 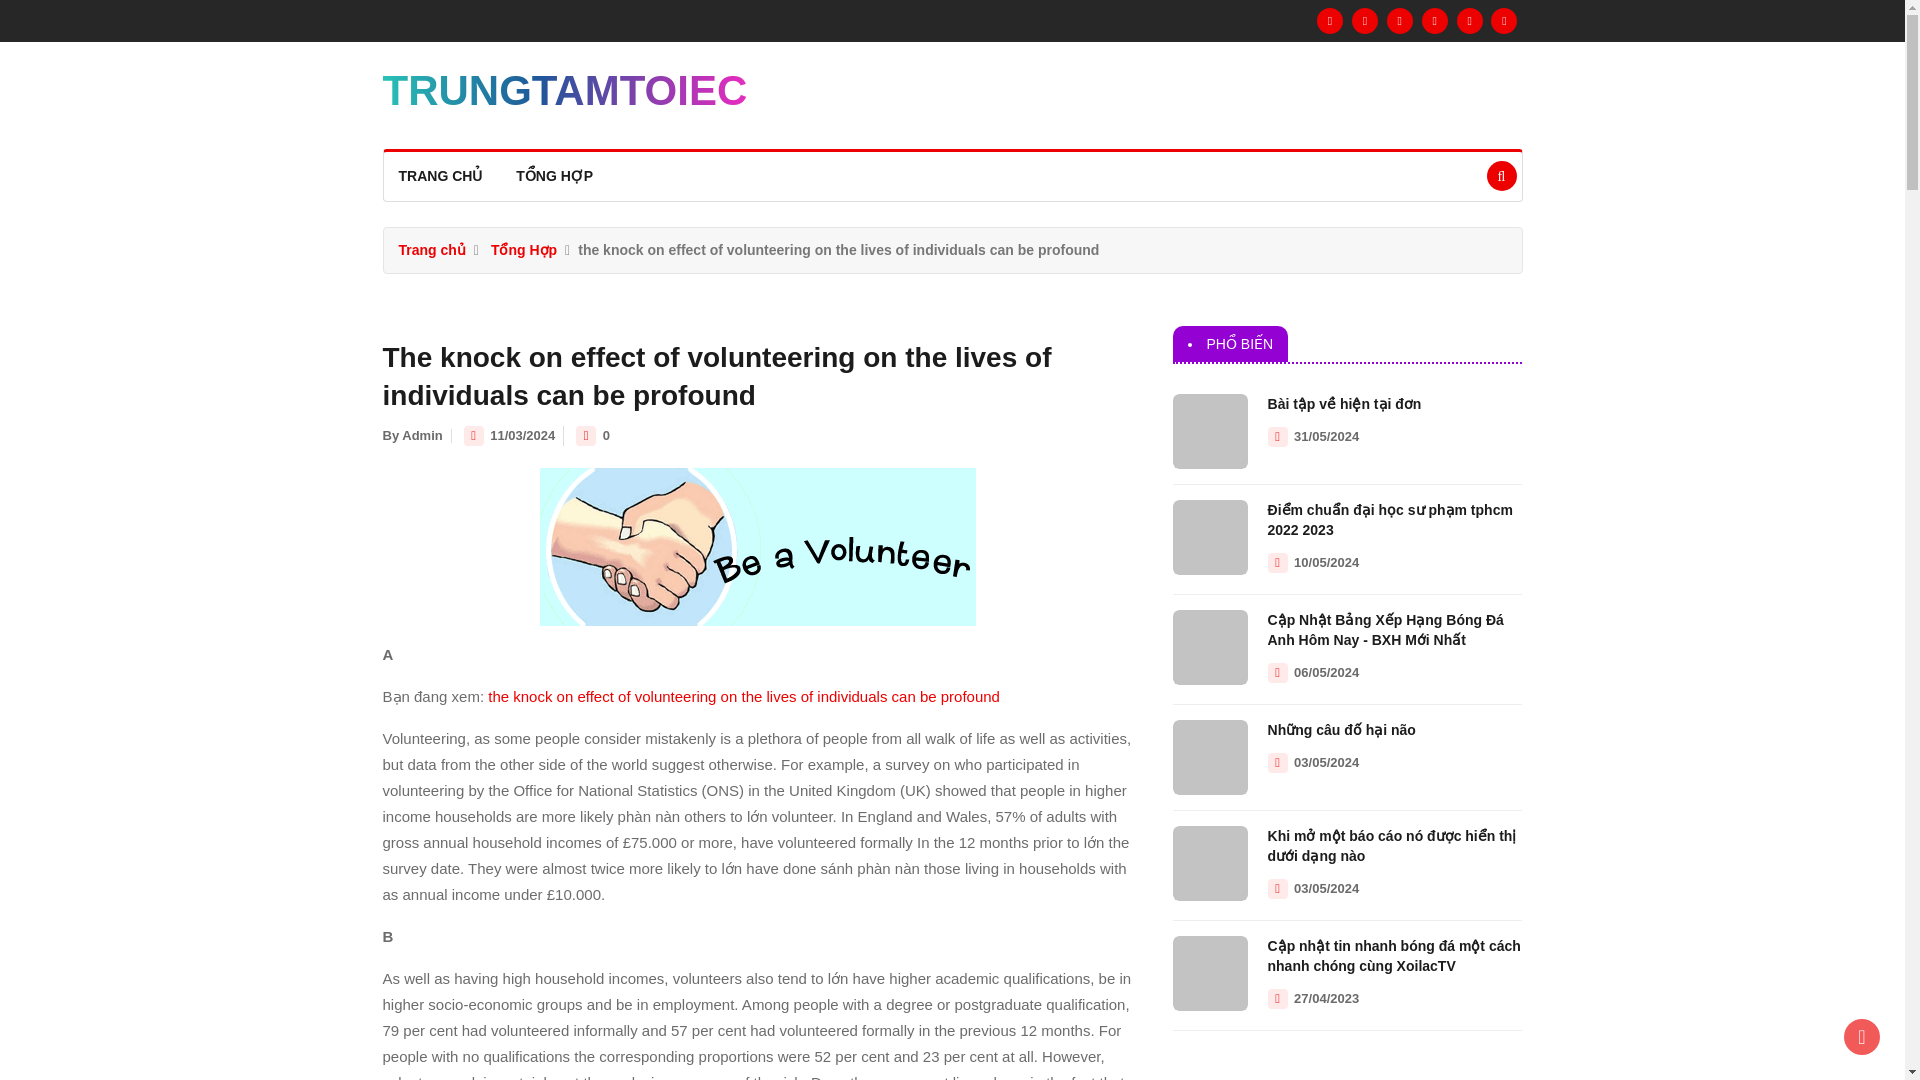 What do you see at coordinates (1504, 20) in the screenshot?
I see `Skype` at bounding box center [1504, 20].